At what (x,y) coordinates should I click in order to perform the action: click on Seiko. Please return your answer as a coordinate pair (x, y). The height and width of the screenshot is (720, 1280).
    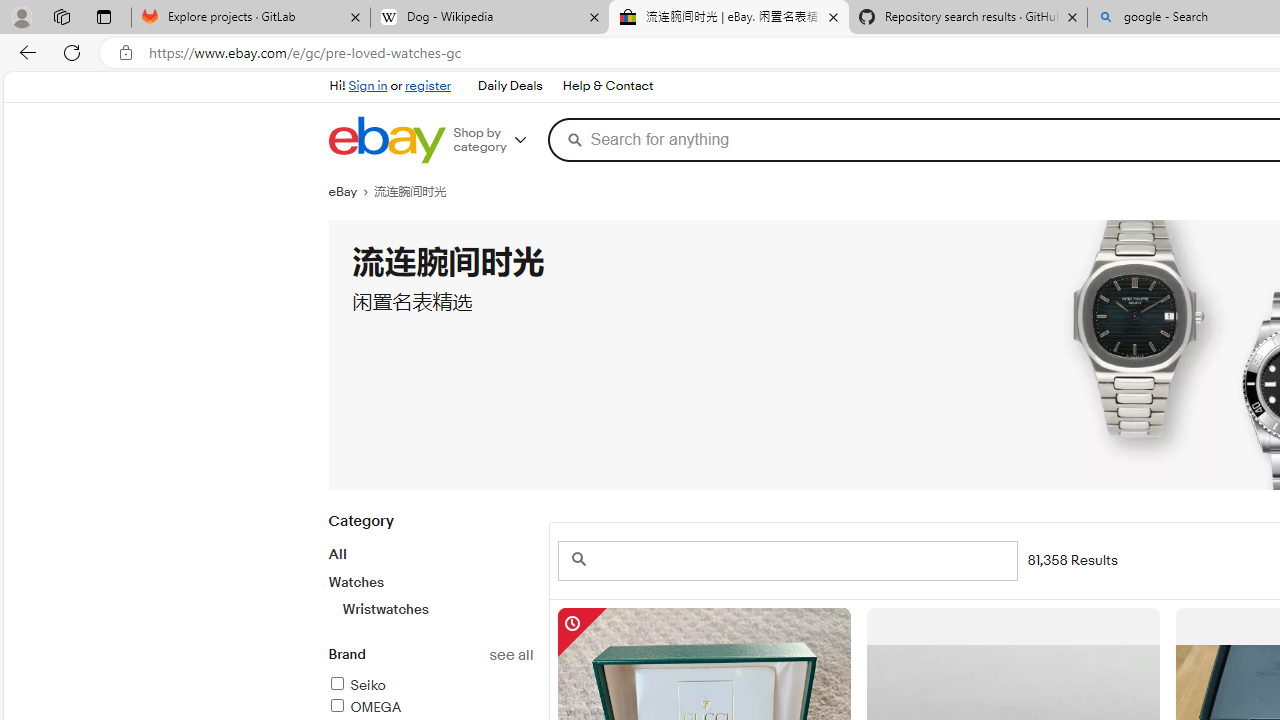
    Looking at the image, I should click on (356, 685).